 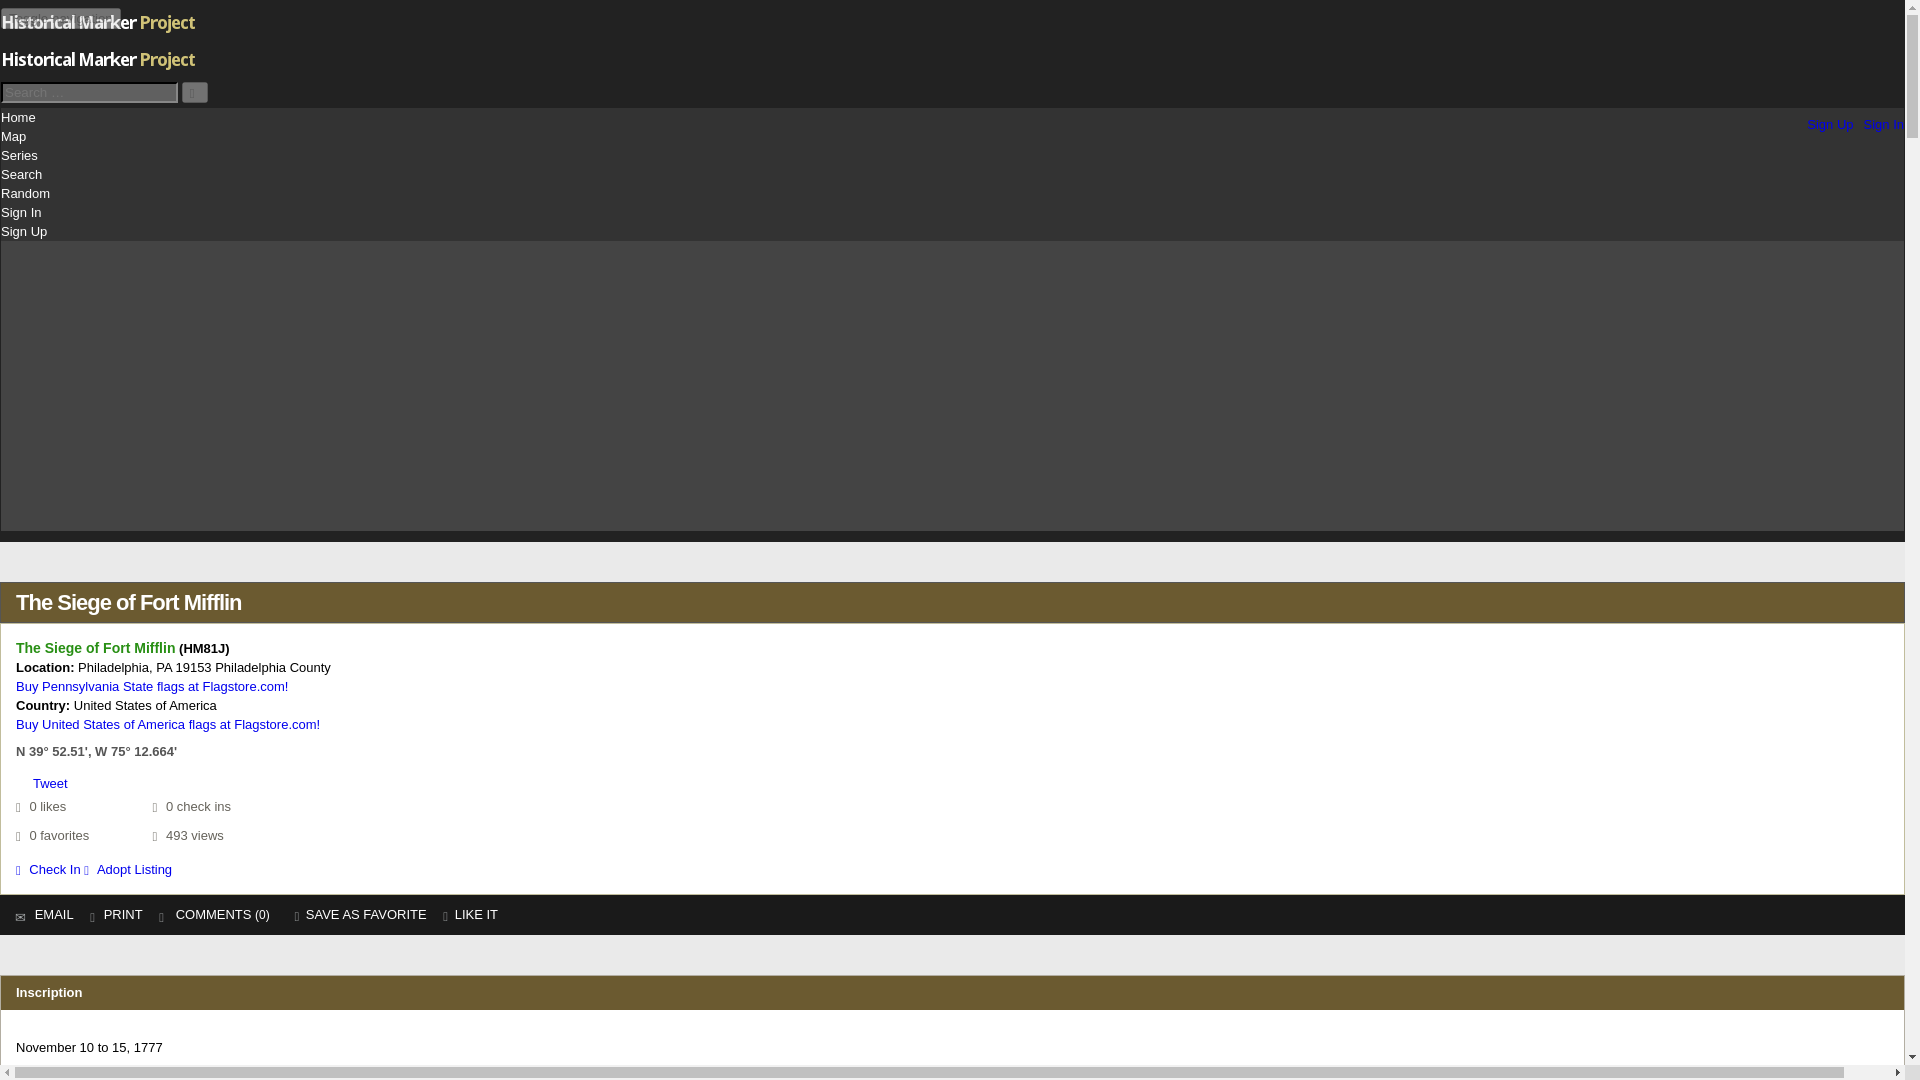 What do you see at coordinates (128, 868) in the screenshot?
I see `Adopt Listing` at bounding box center [128, 868].